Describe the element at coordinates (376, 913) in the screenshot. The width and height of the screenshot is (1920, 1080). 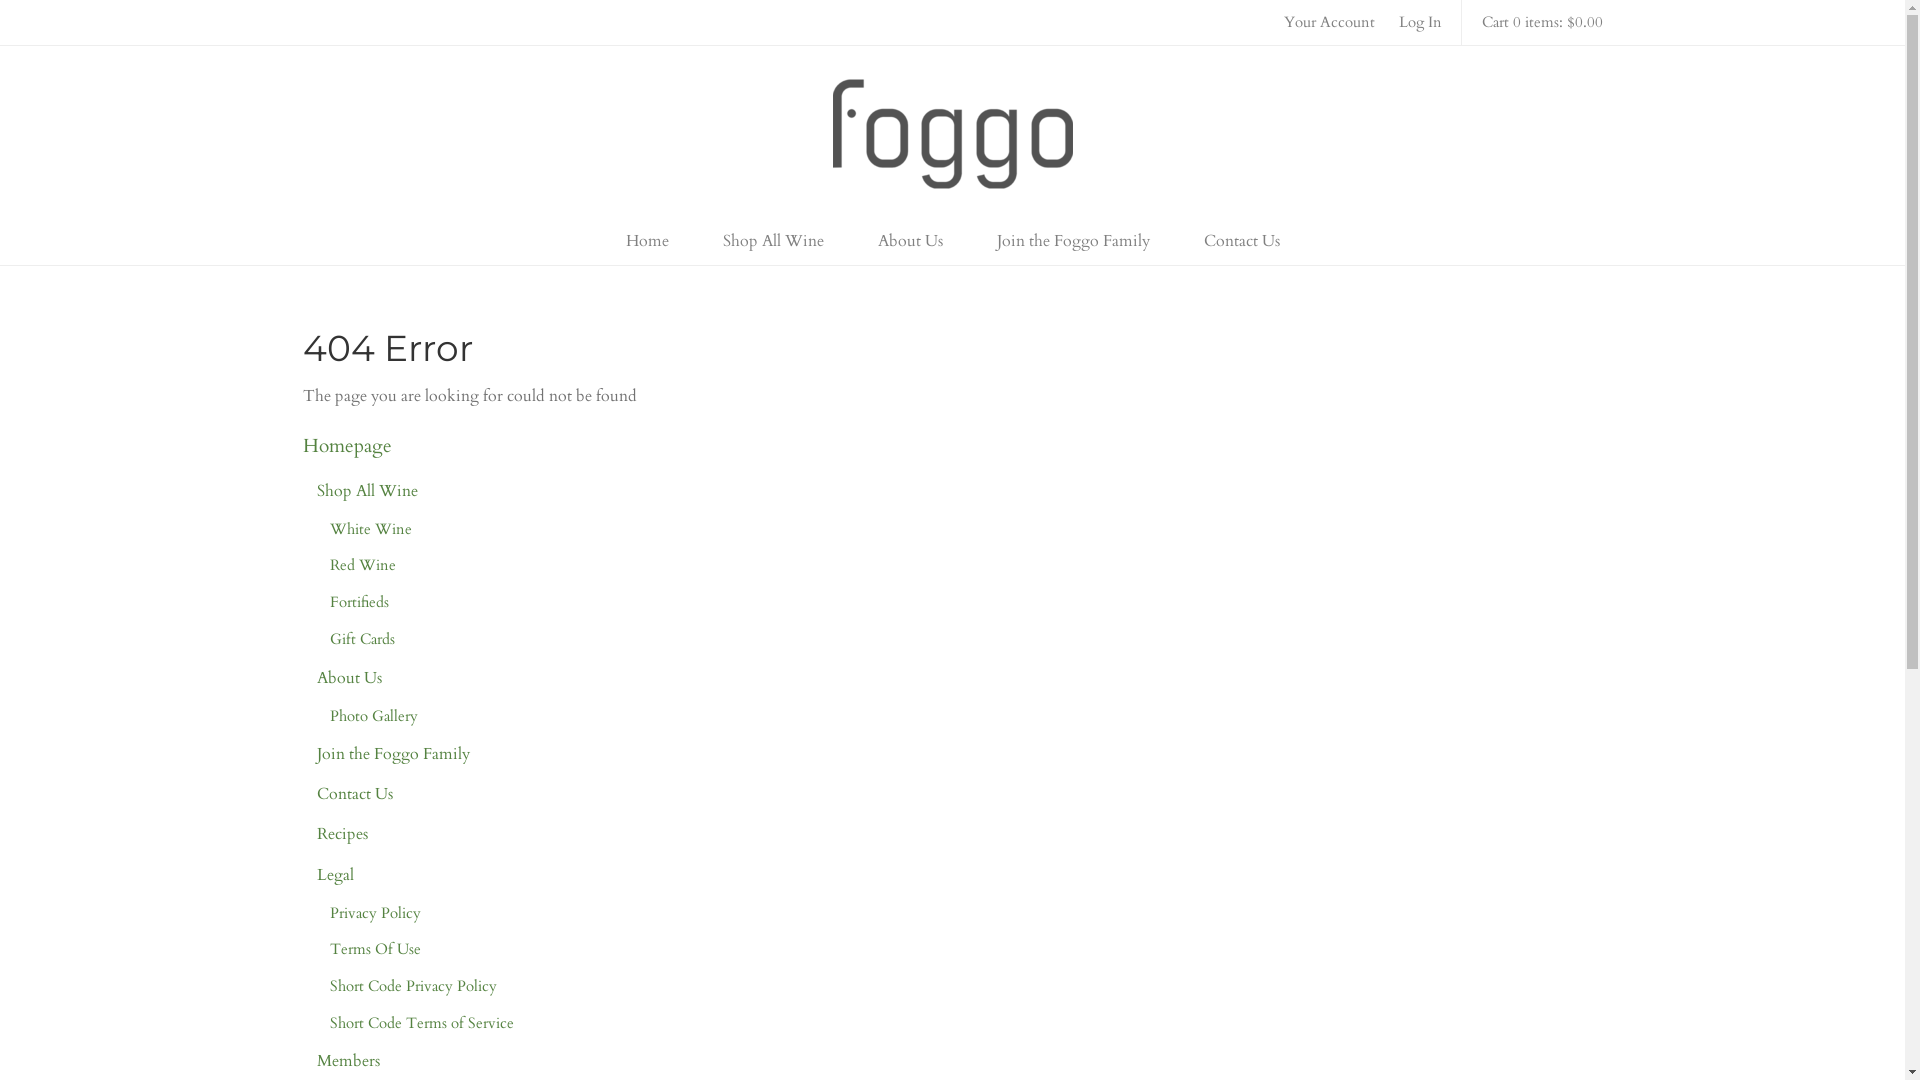
I see `Privacy Policy` at that location.